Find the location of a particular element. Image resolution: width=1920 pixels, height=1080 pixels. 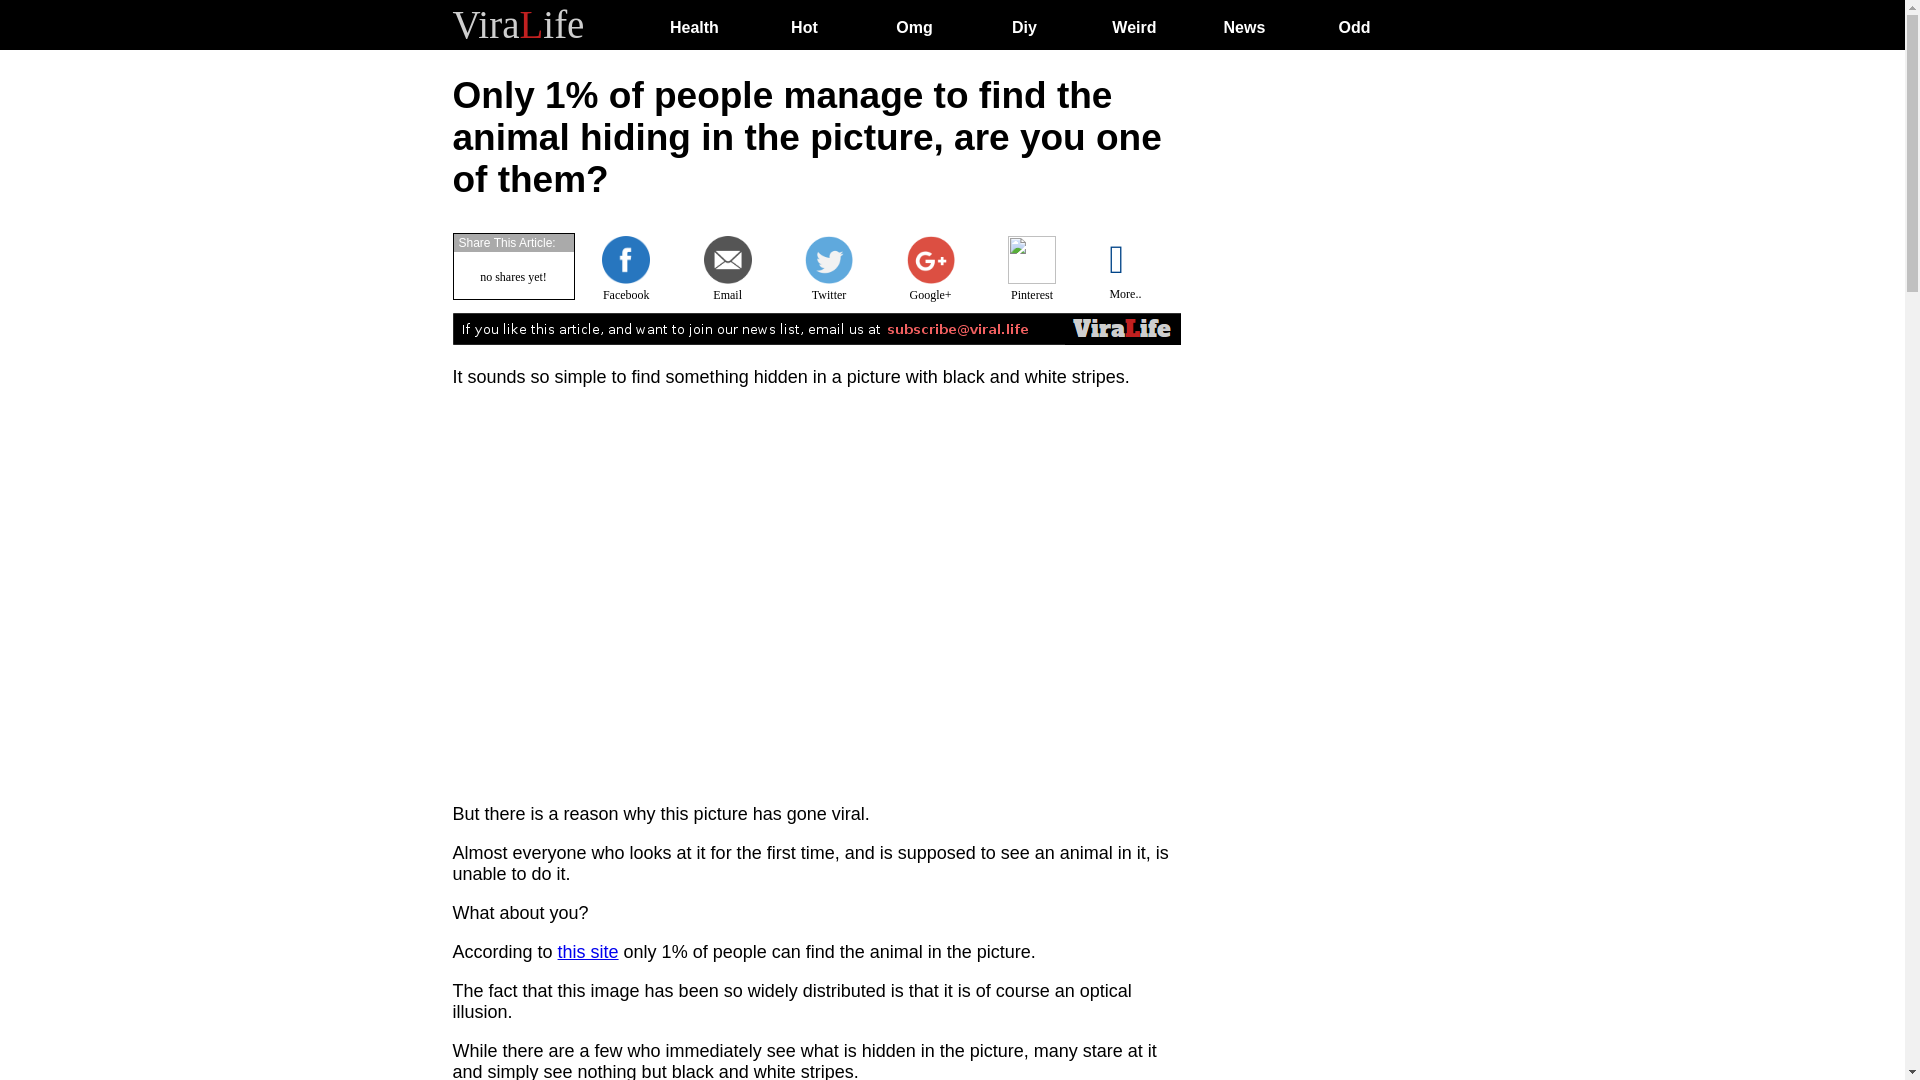

ViraLife is located at coordinates (517, 24).